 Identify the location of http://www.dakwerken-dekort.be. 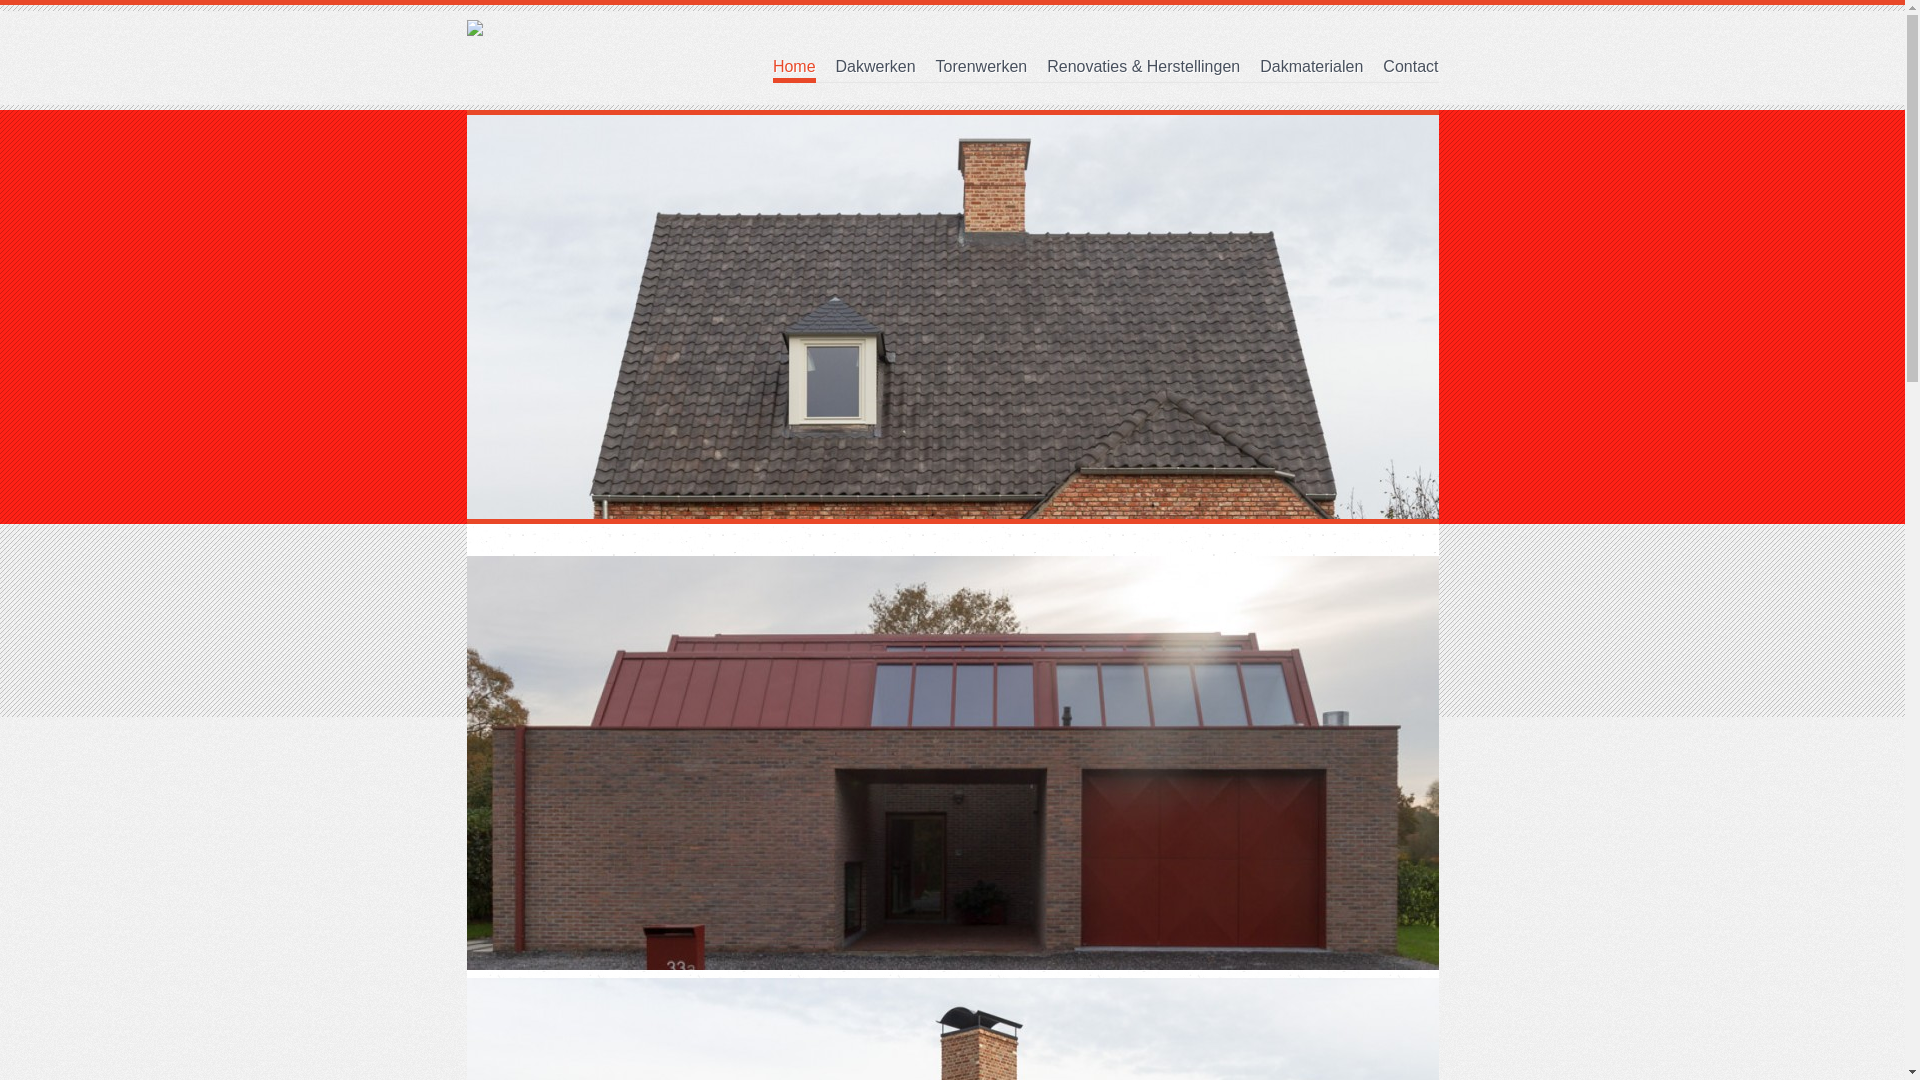
(1294, 1020).